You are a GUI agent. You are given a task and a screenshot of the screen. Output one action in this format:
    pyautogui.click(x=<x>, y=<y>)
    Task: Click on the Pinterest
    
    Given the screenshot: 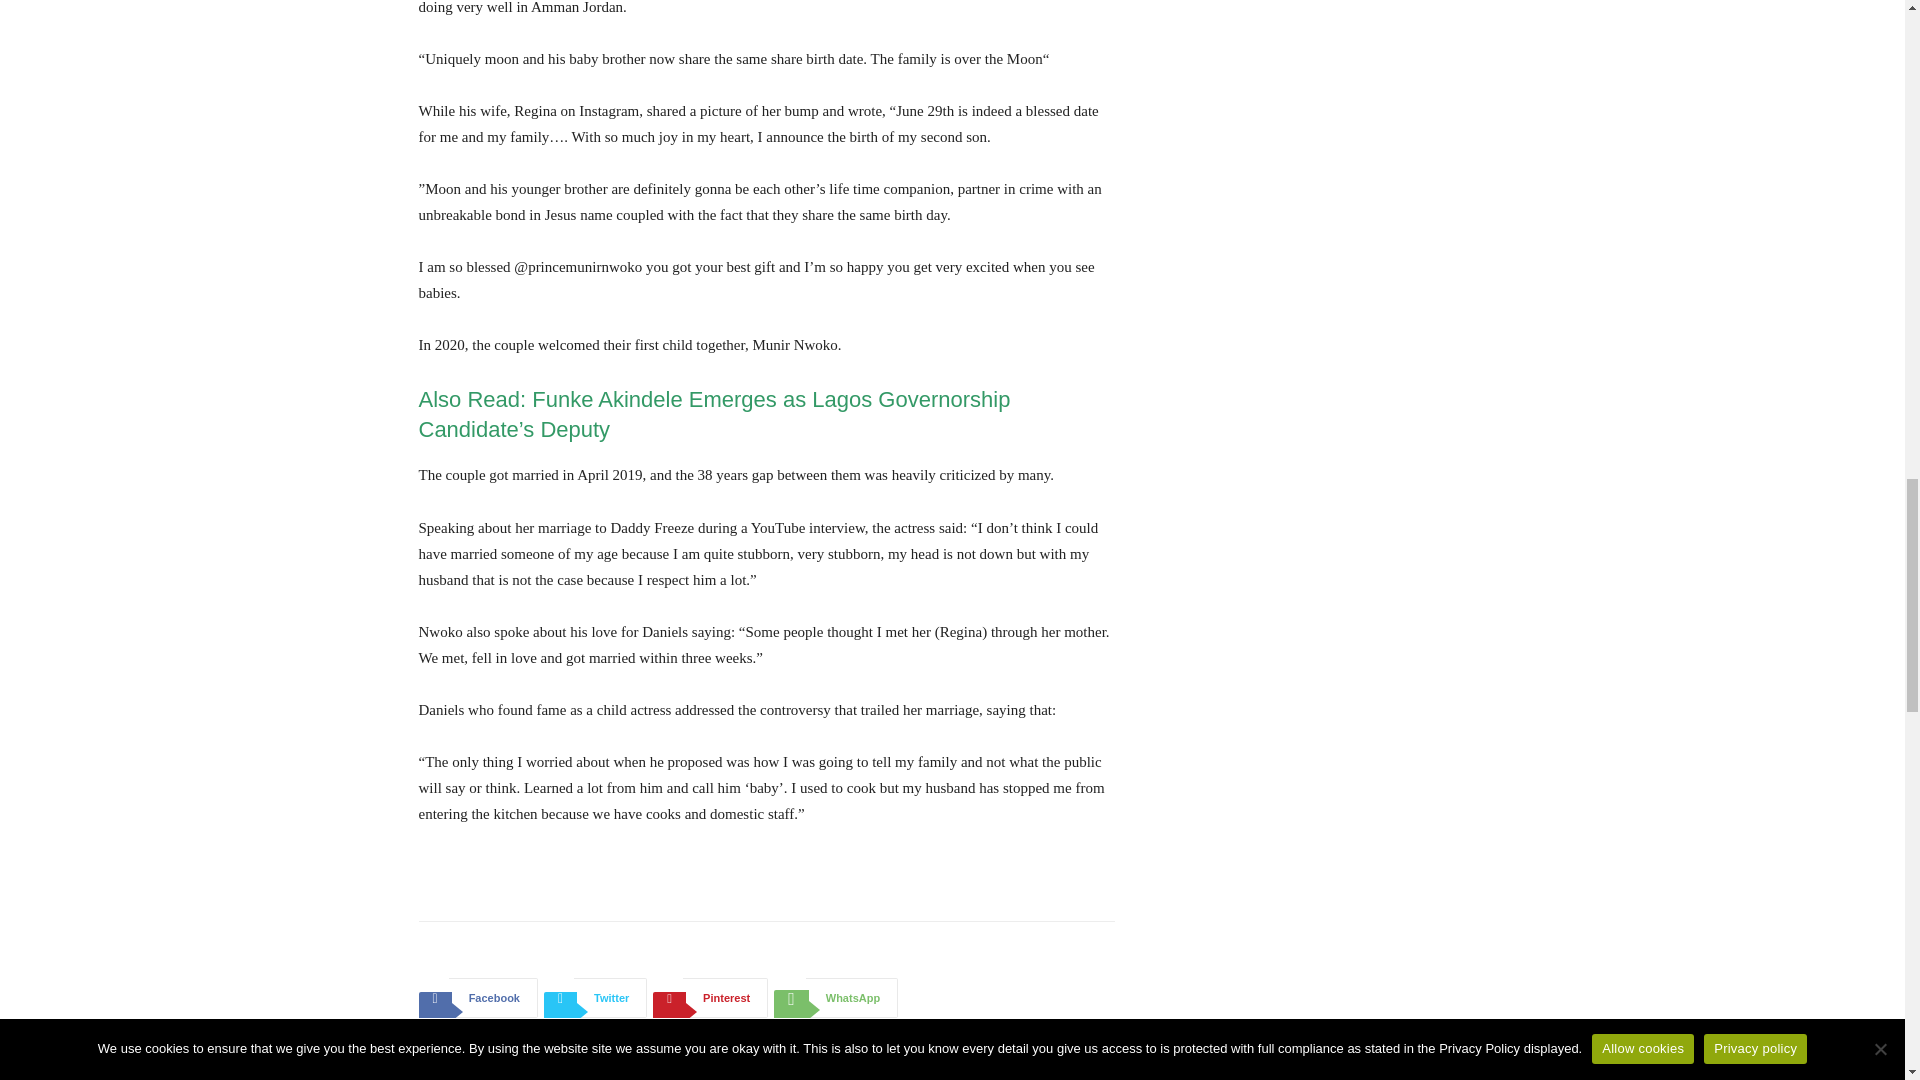 What is the action you would take?
    pyautogui.click(x=710, y=998)
    